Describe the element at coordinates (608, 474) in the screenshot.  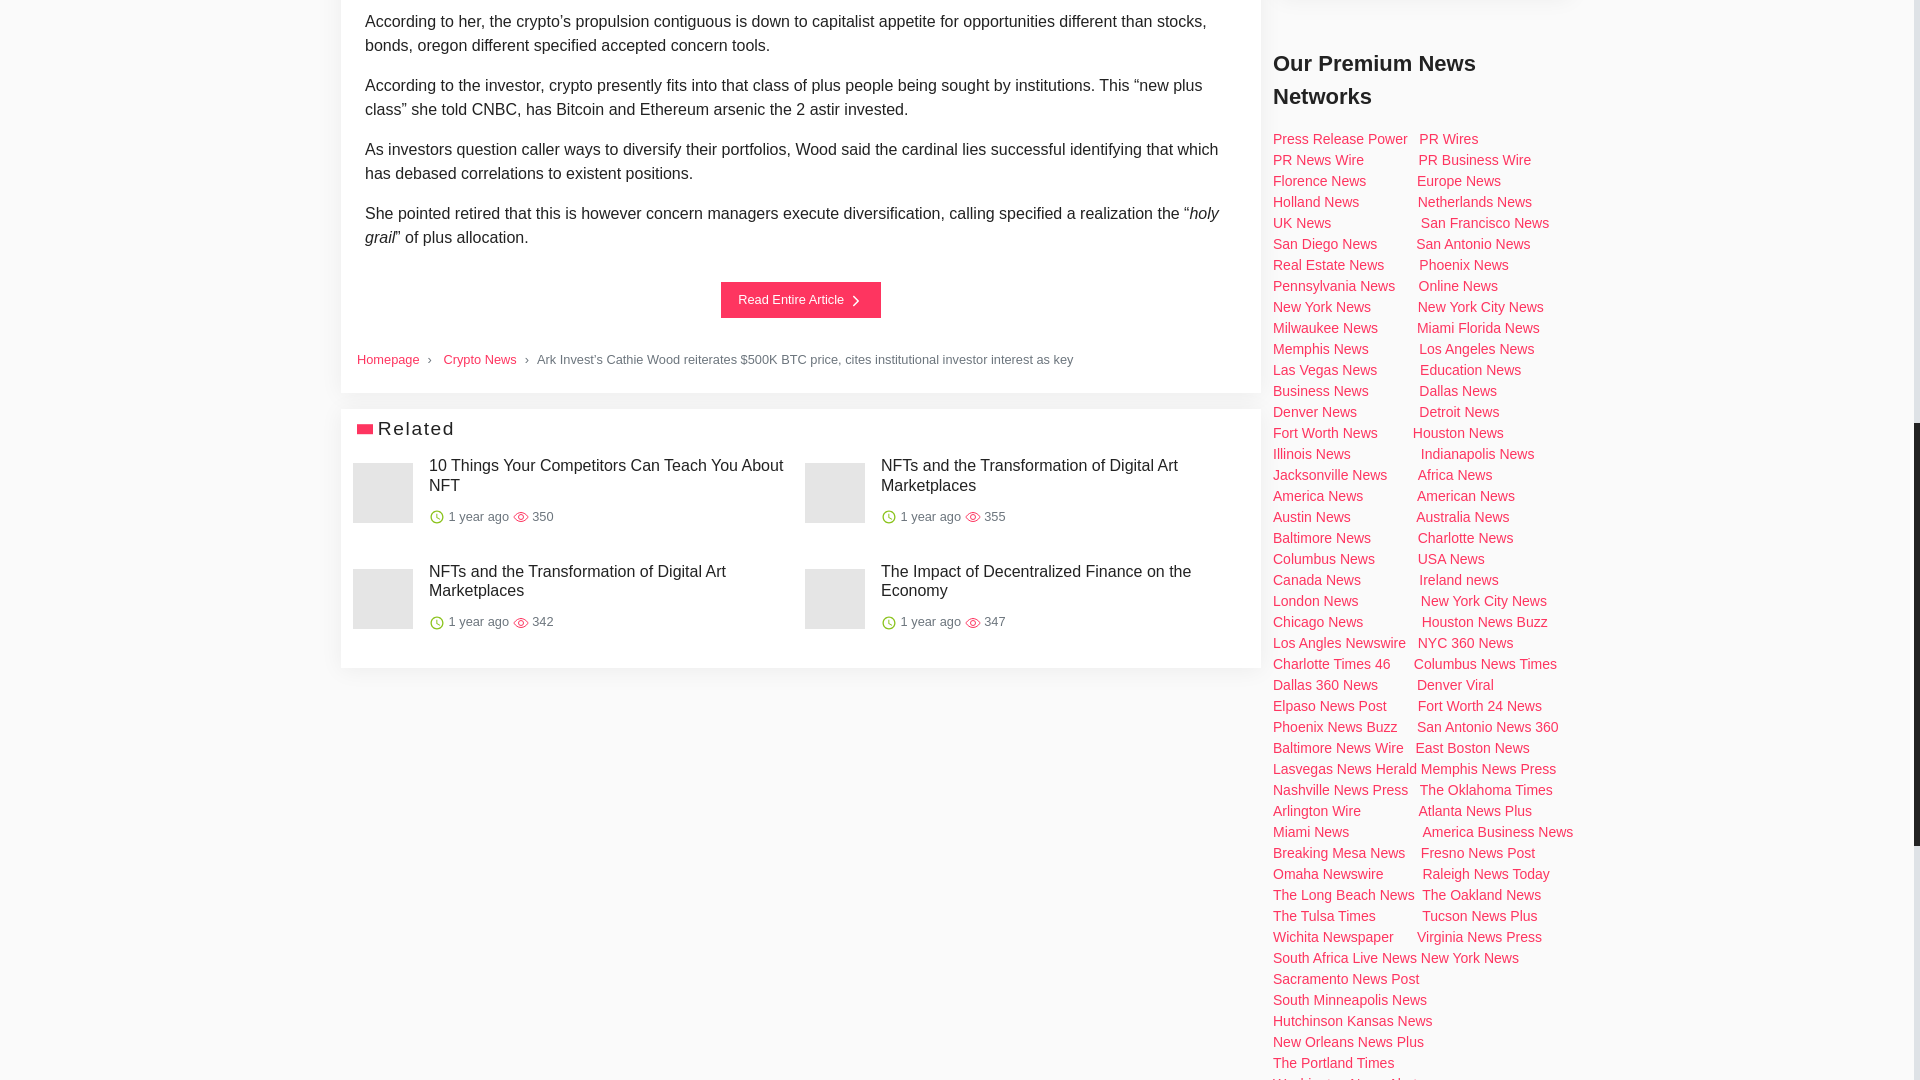
I see `10 Things Your Competitors Can Teach You About NFT` at that location.